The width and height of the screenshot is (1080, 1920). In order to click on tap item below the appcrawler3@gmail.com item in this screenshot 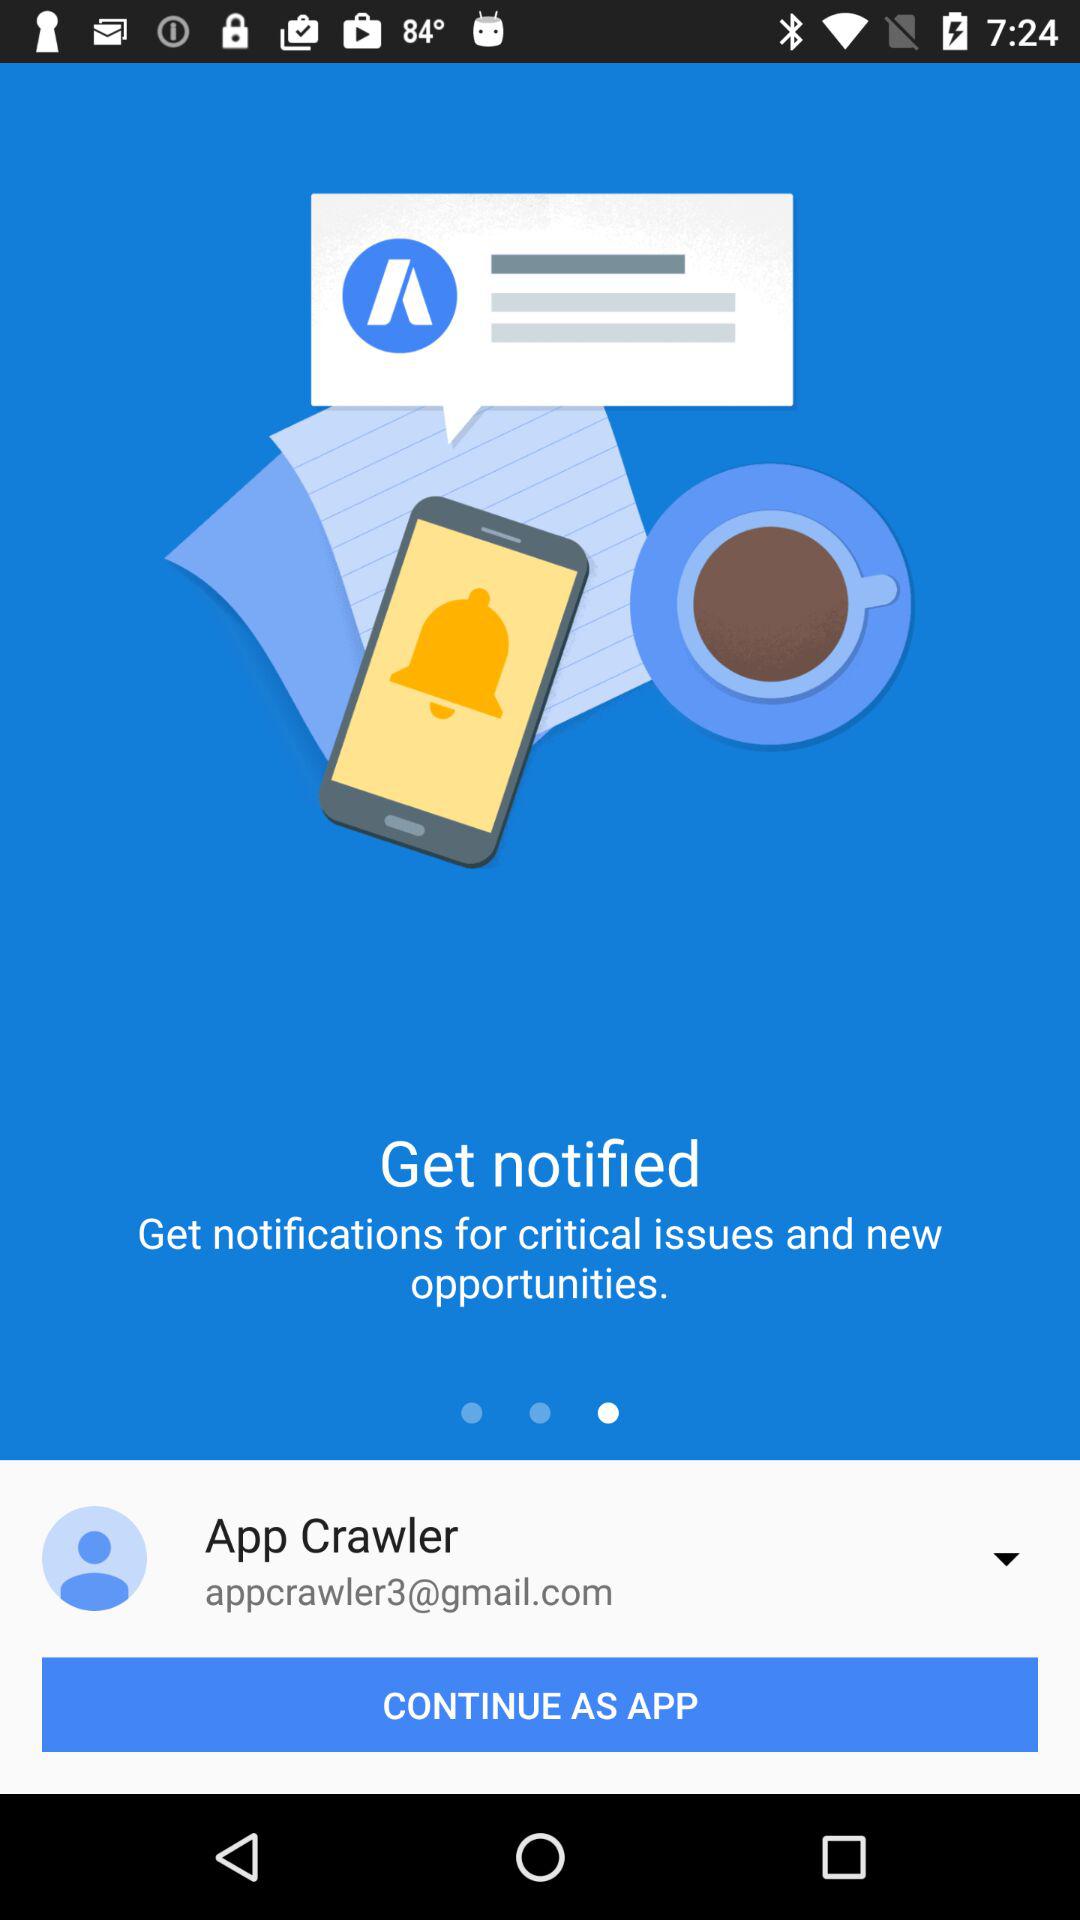, I will do `click(540, 1704)`.